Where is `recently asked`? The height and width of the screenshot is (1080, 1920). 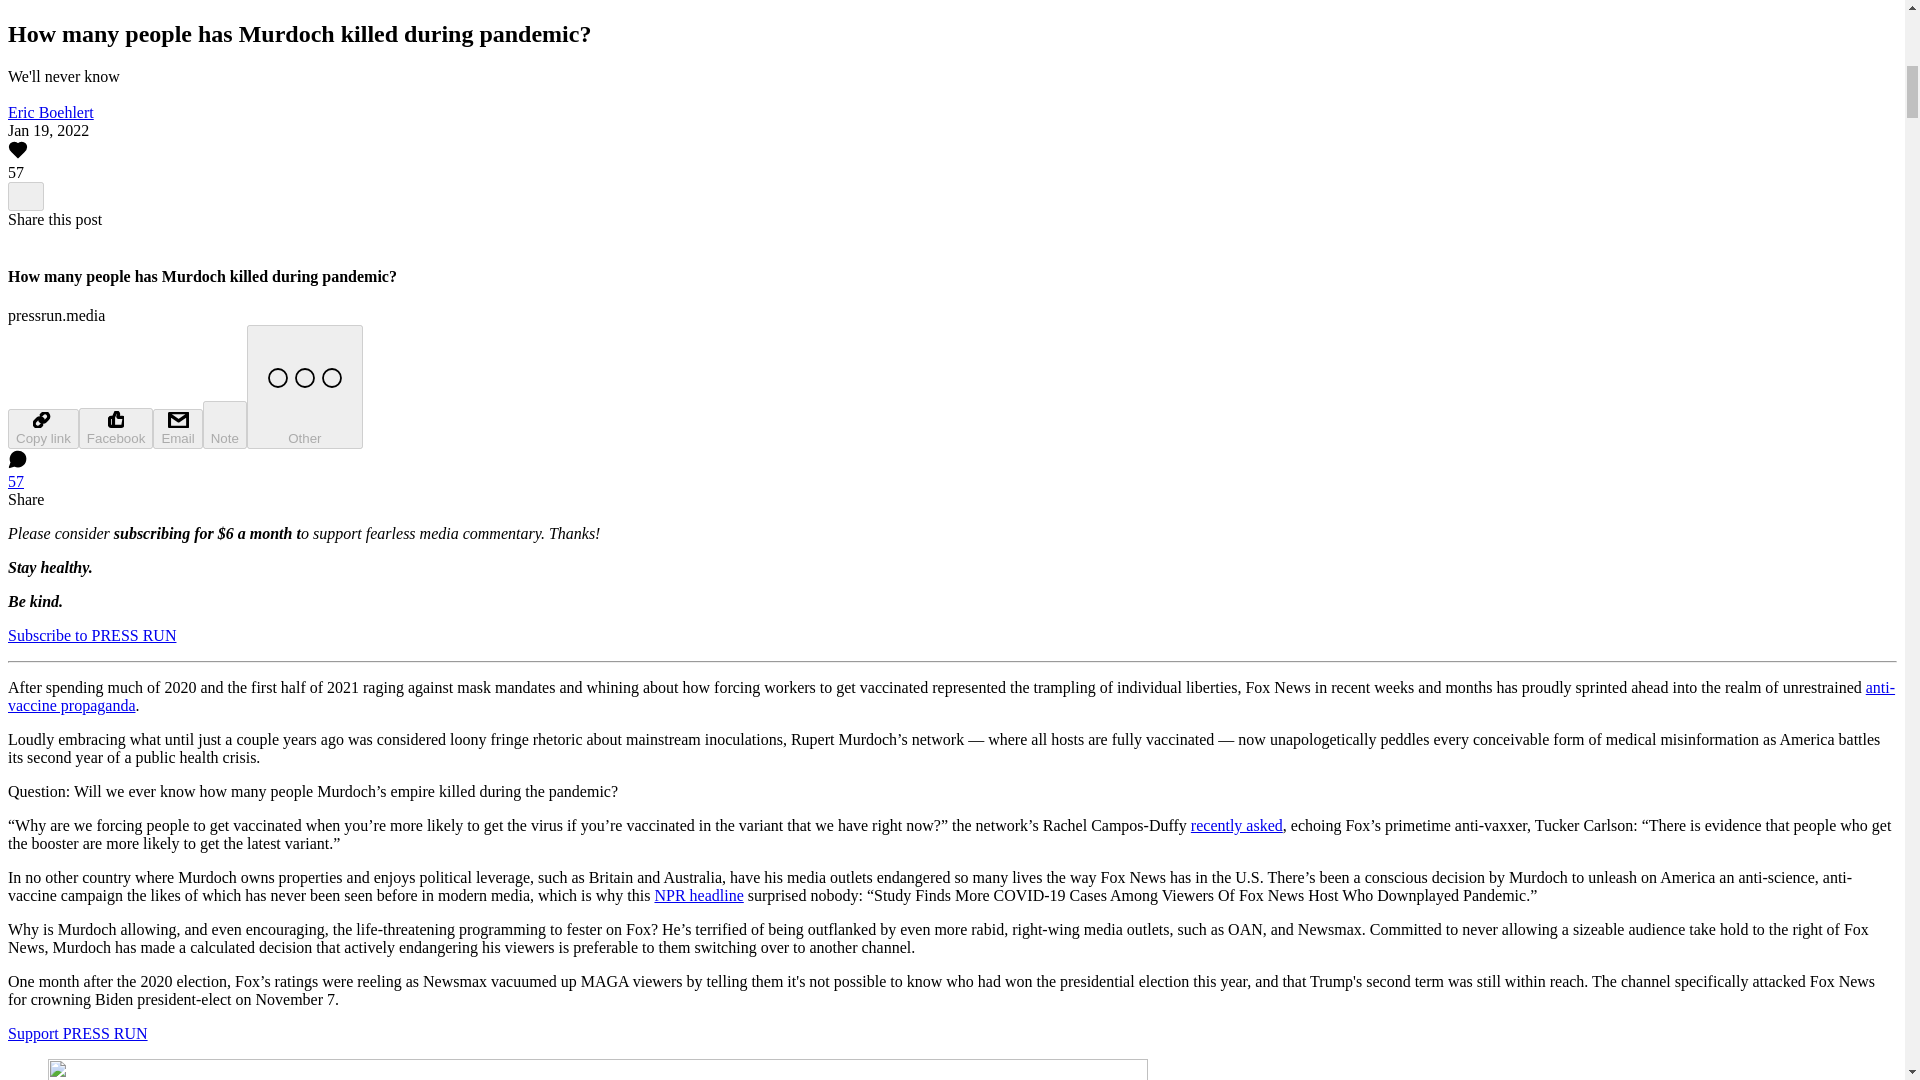 recently asked is located at coordinates (1236, 824).